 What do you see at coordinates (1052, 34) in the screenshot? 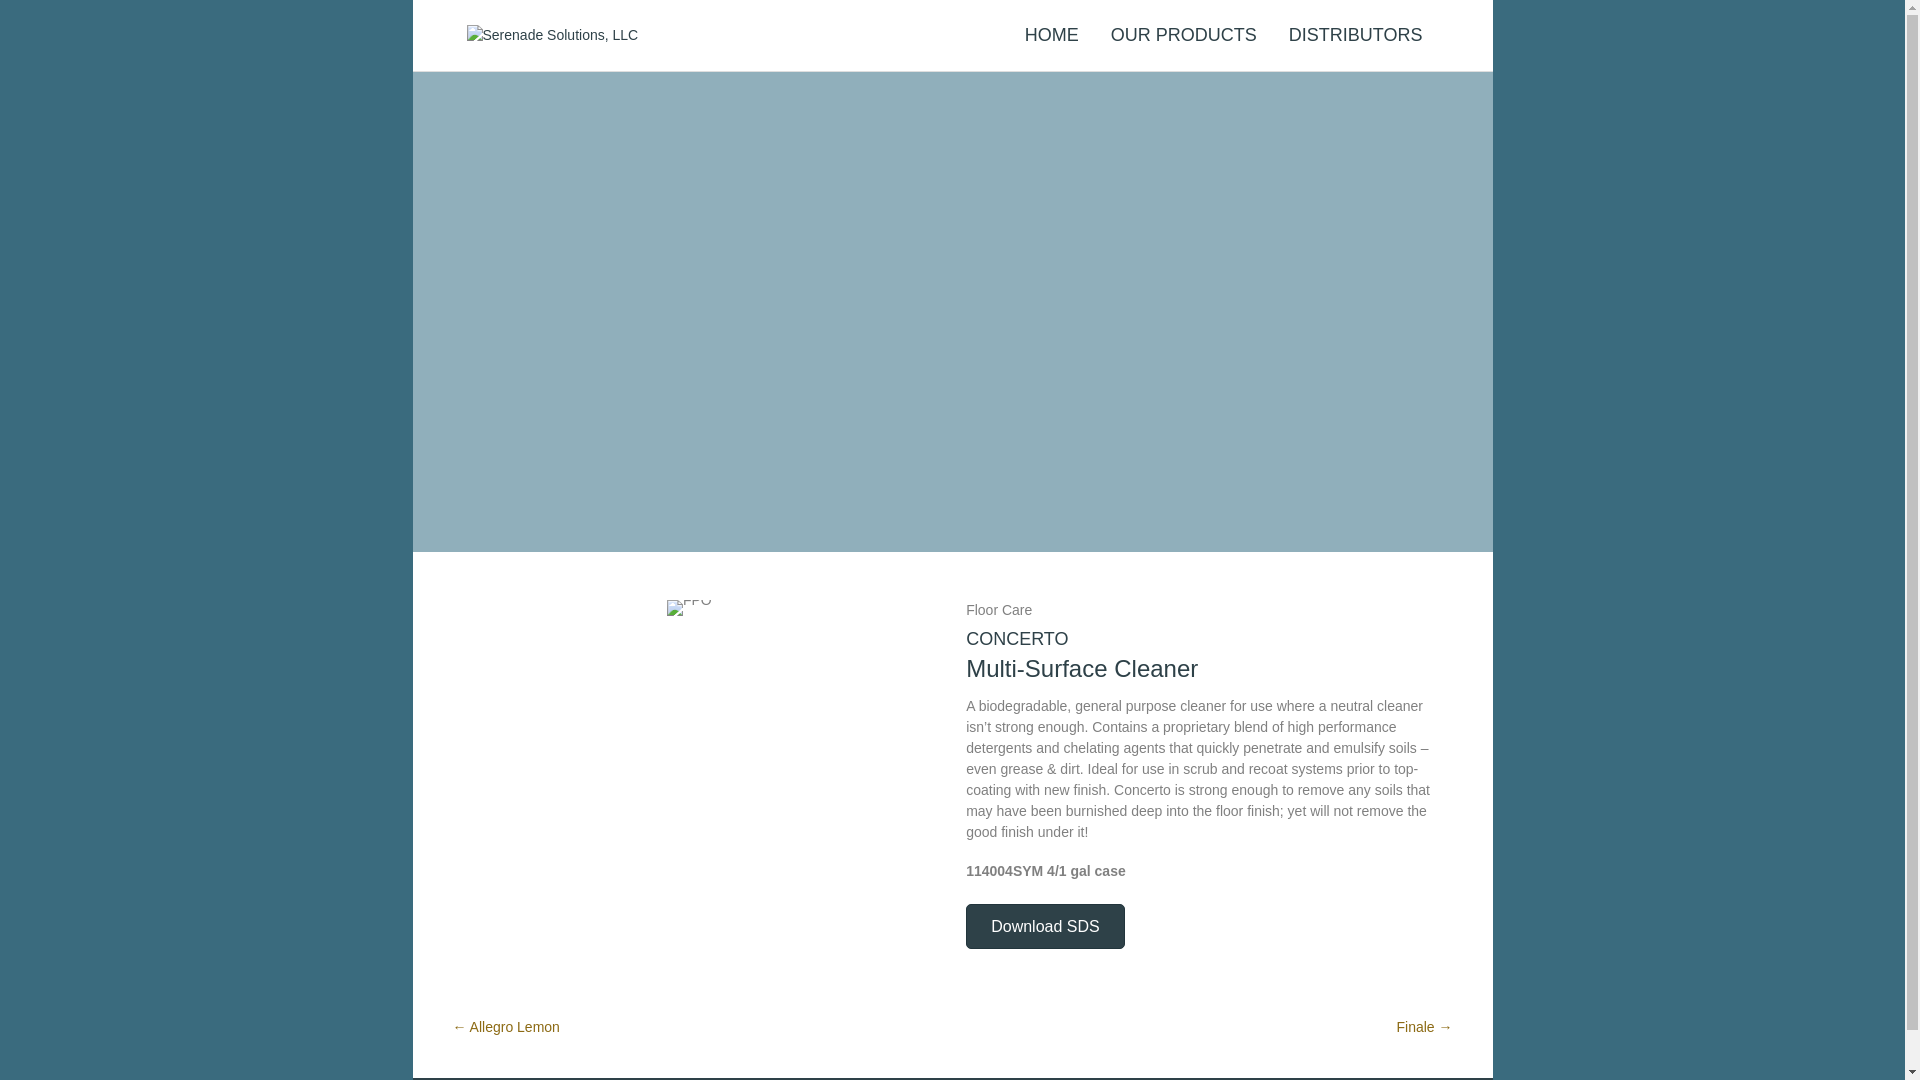
I see `HOME` at bounding box center [1052, 34].